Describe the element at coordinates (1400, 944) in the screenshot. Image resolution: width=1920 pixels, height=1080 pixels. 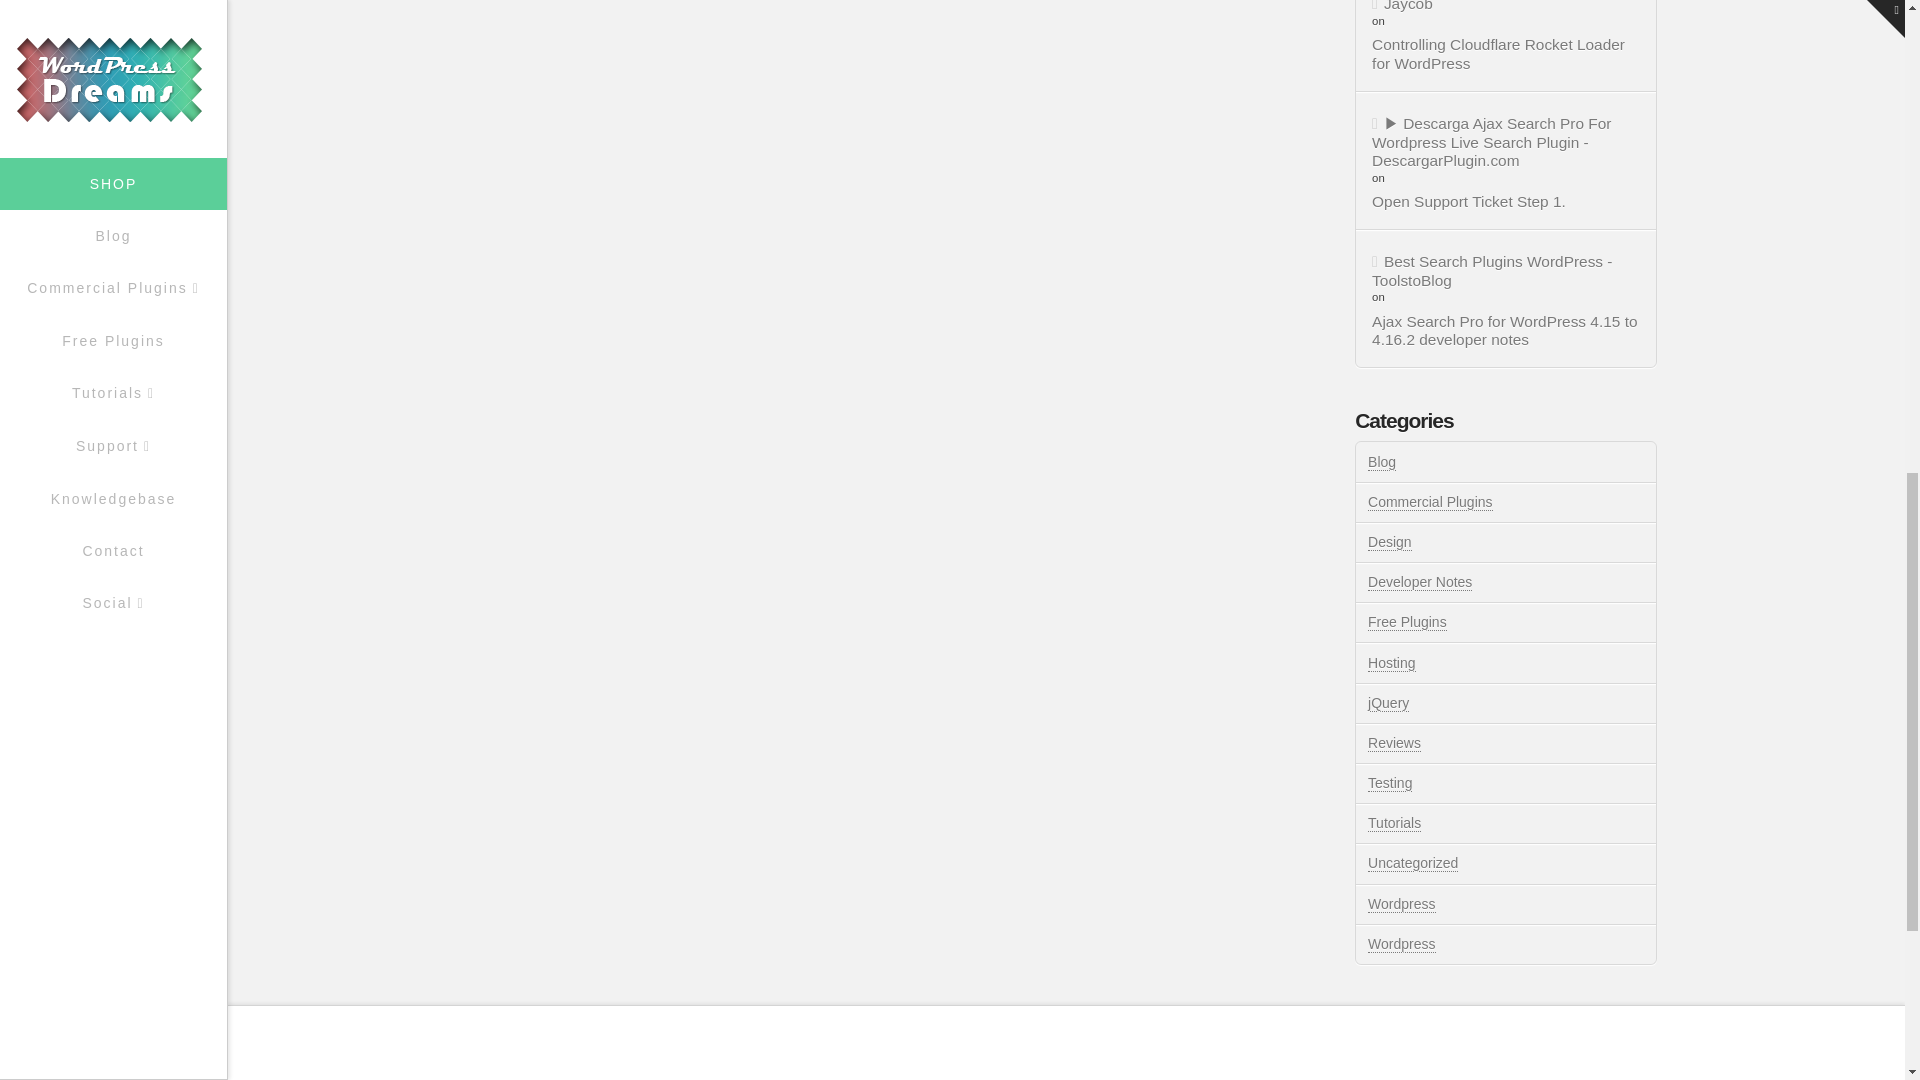
I see `WordPress Tutorials` at that location.